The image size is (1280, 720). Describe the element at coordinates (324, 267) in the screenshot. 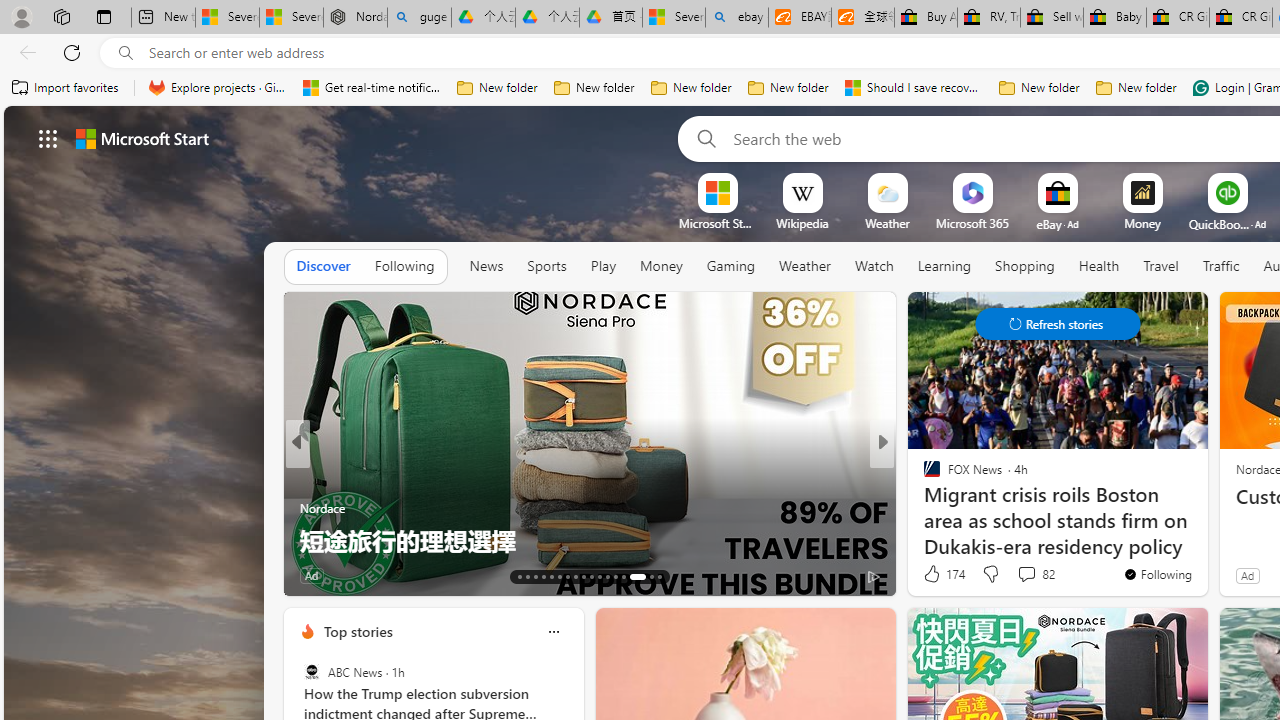

I see `Discover` at that location.